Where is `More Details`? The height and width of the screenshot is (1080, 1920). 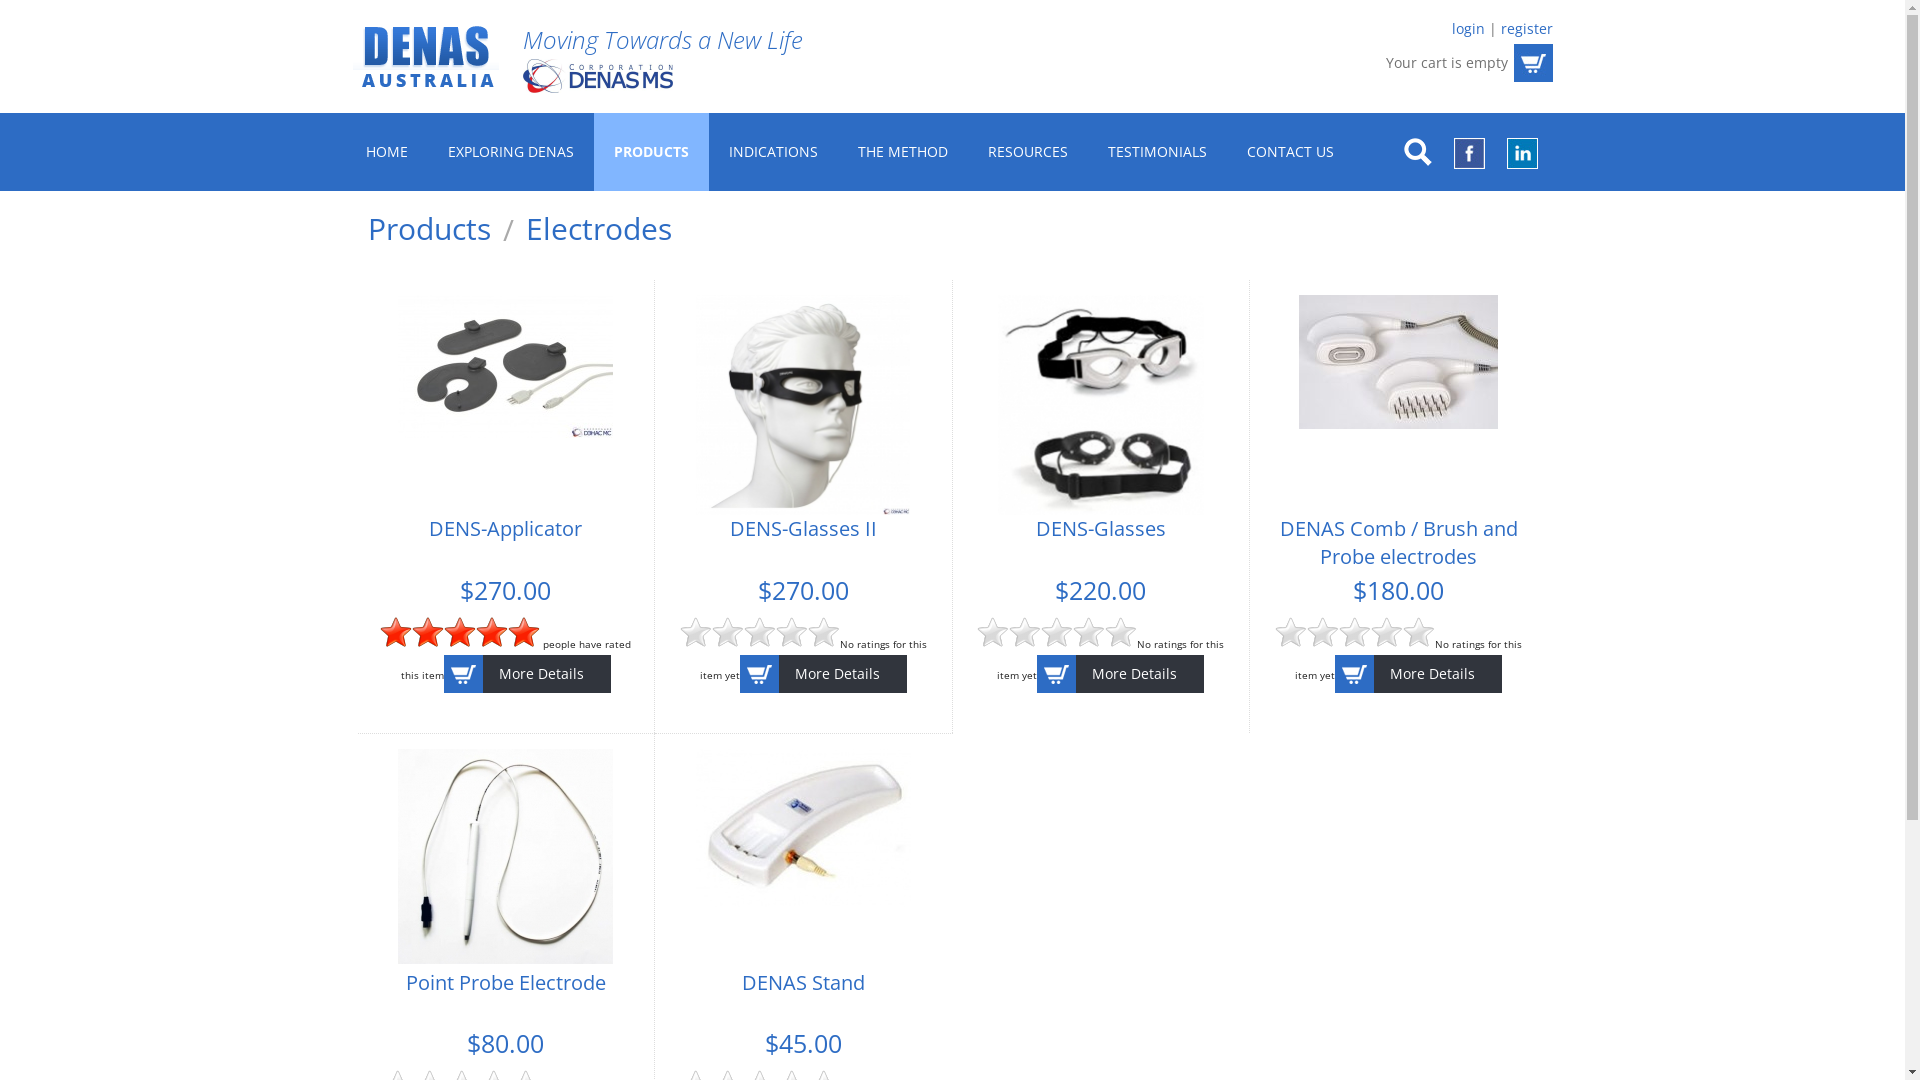 More Details is located at coordinates (1120, 674).